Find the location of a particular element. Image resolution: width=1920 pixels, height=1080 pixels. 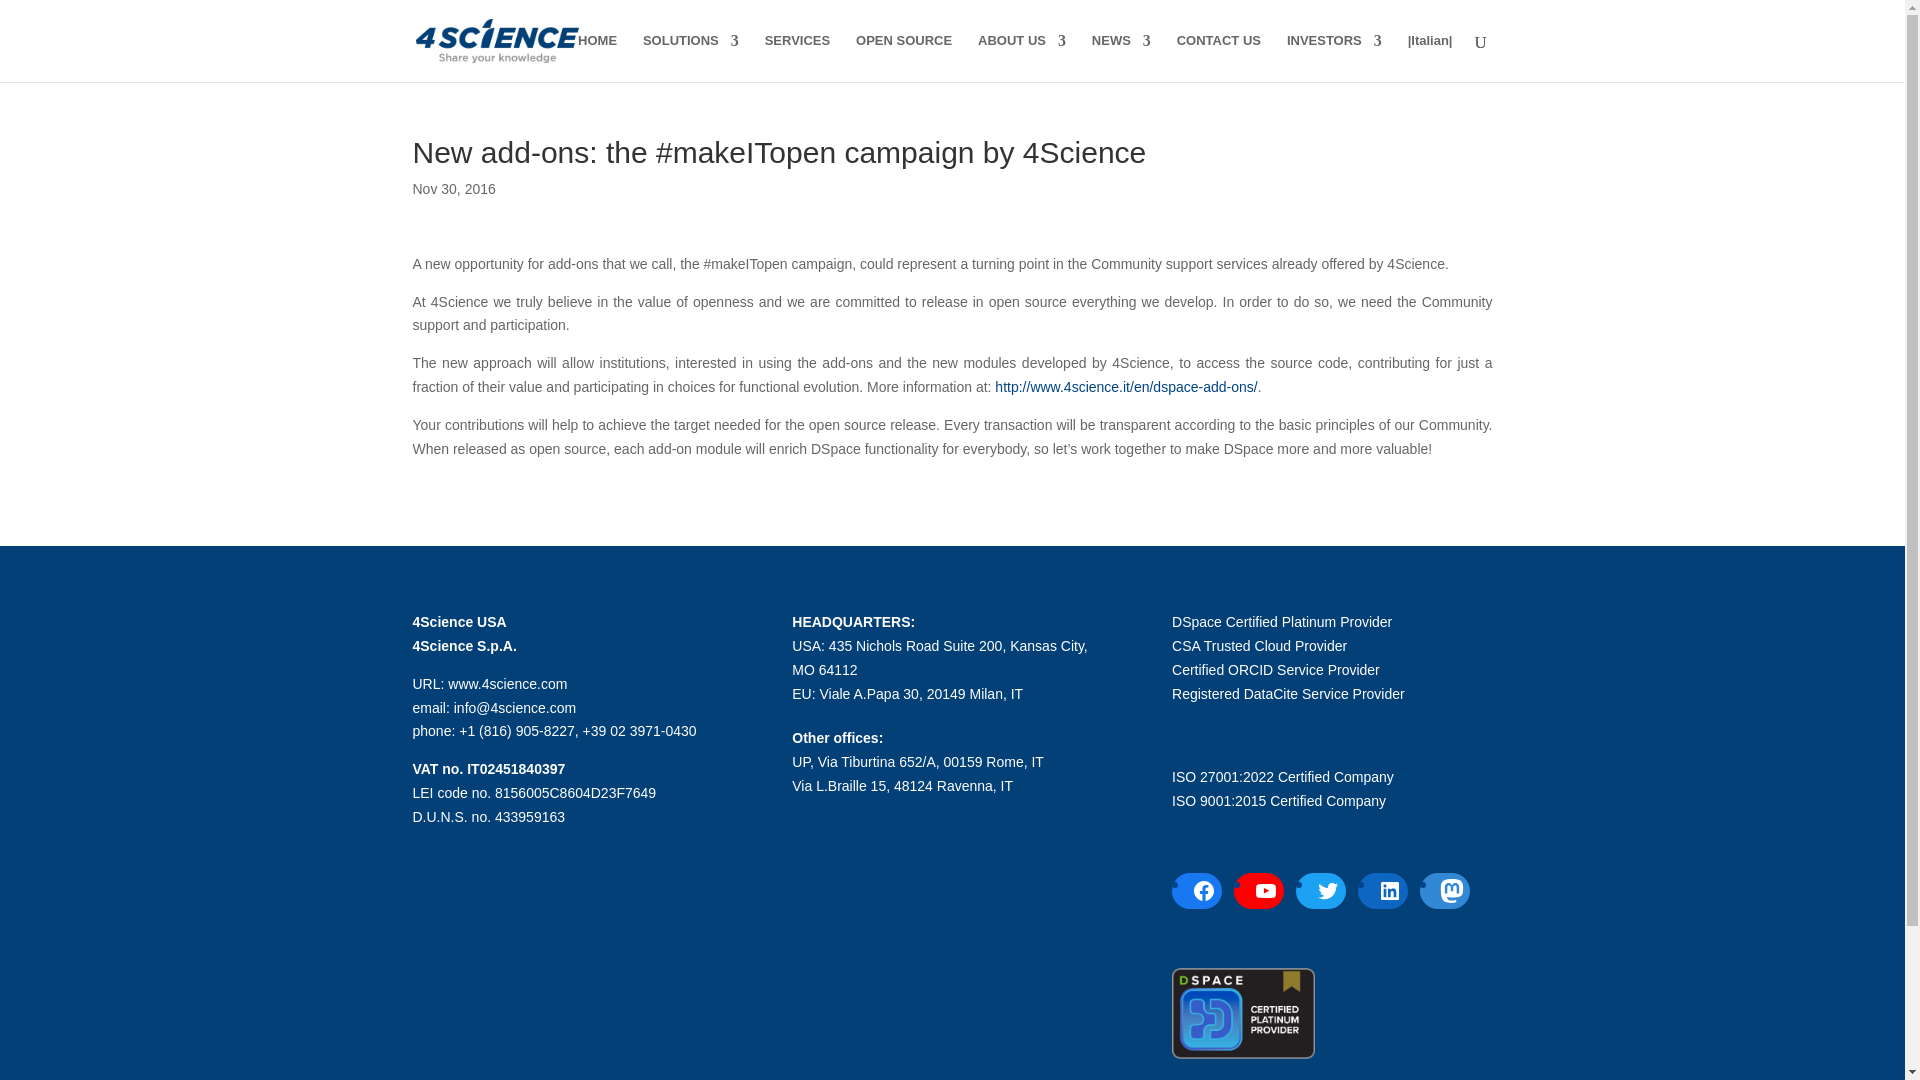

CONTACT US is located at coordinates (1218, 58).